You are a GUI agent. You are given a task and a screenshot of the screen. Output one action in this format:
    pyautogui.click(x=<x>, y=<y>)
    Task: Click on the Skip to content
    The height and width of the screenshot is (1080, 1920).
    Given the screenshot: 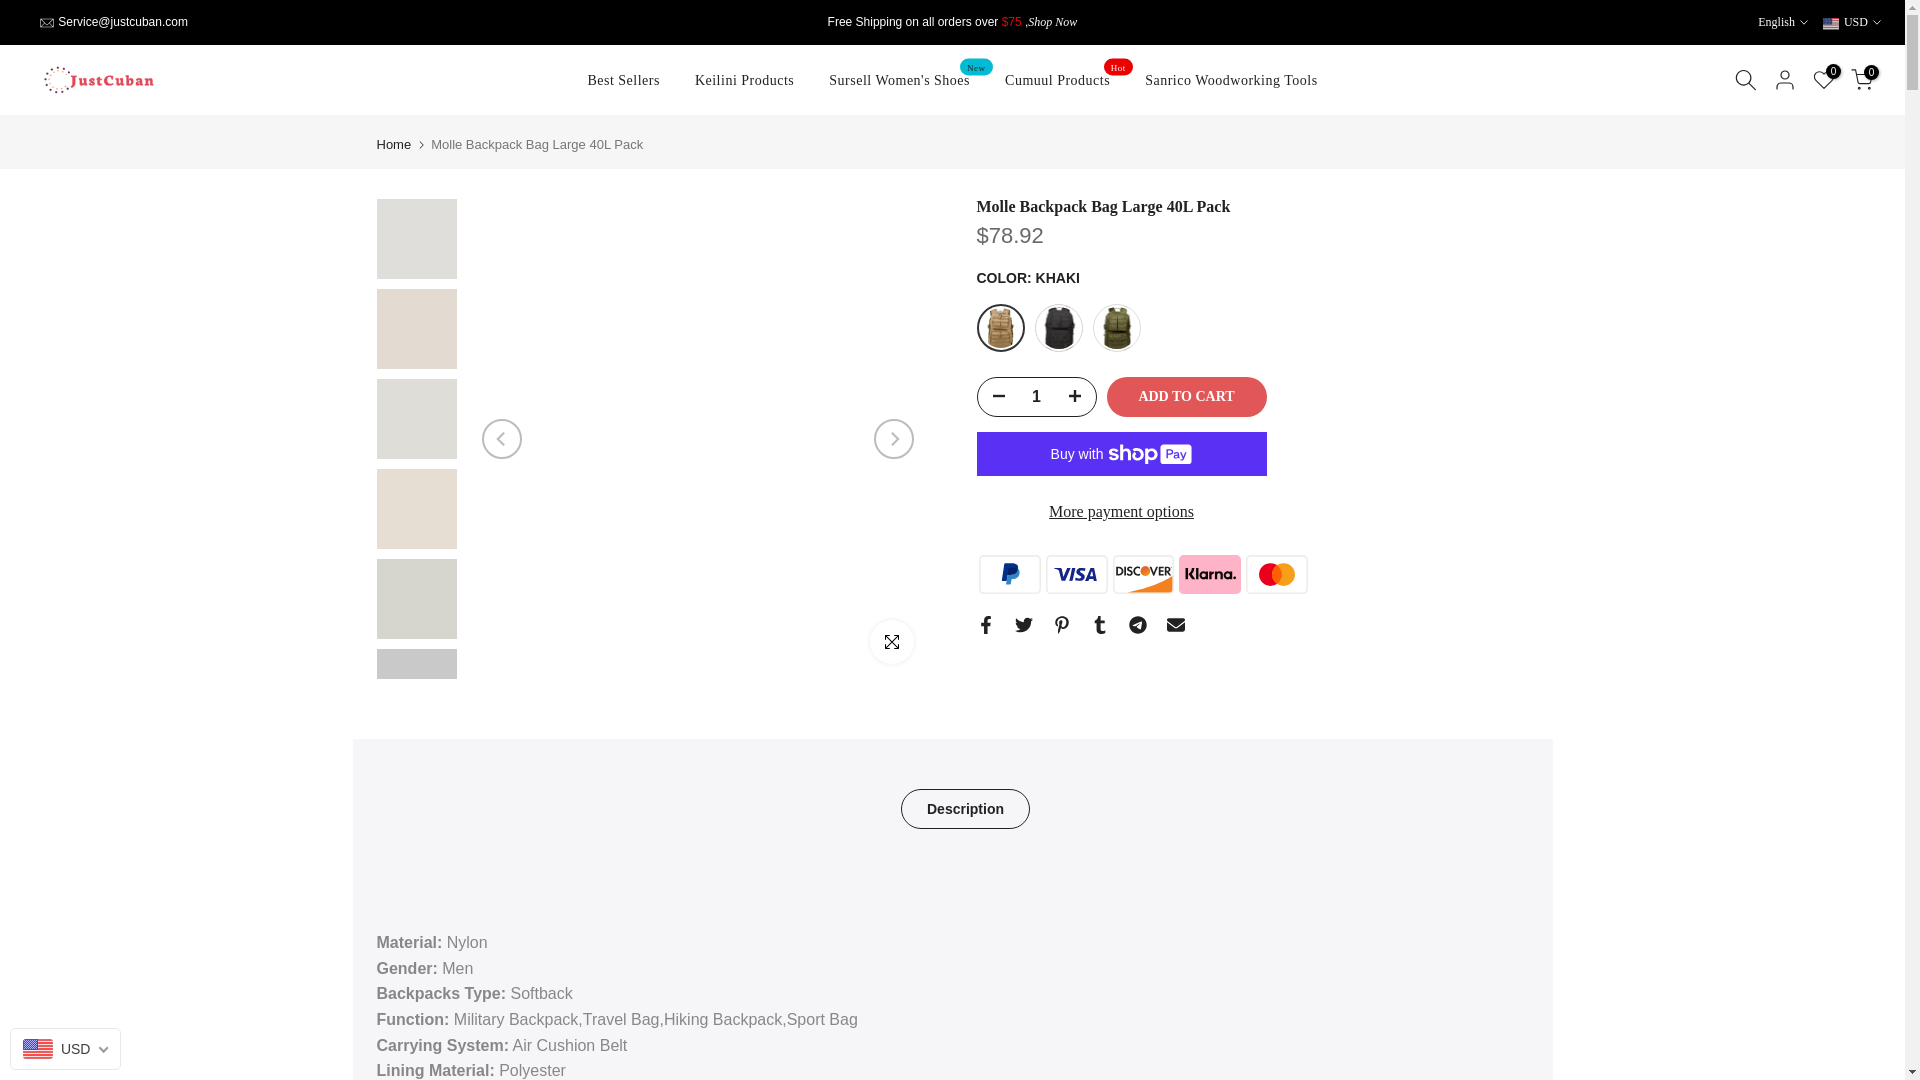 What is the action you would take?
    pyautogui.click(x=14, y=10)
    